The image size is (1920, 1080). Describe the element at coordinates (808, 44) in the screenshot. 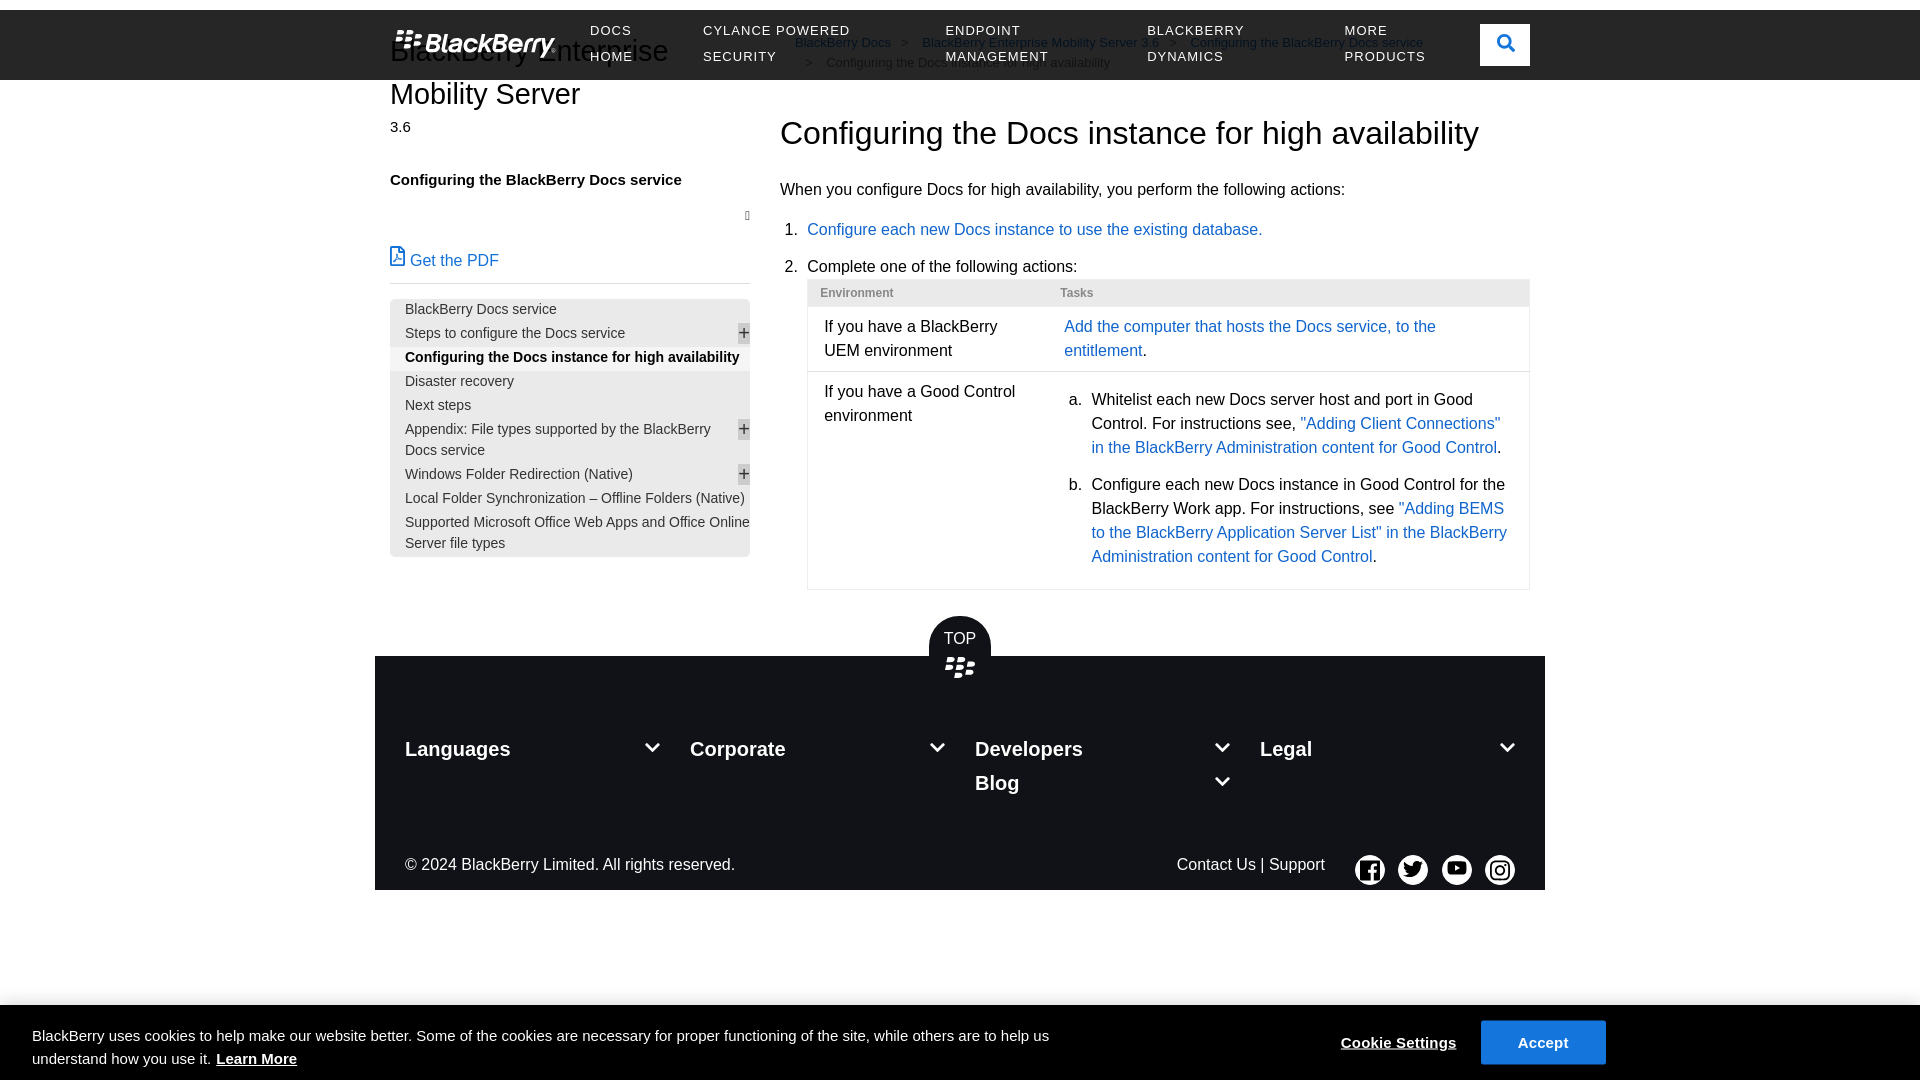

I see `CYLANCE POWERED SECURITY` at that location.